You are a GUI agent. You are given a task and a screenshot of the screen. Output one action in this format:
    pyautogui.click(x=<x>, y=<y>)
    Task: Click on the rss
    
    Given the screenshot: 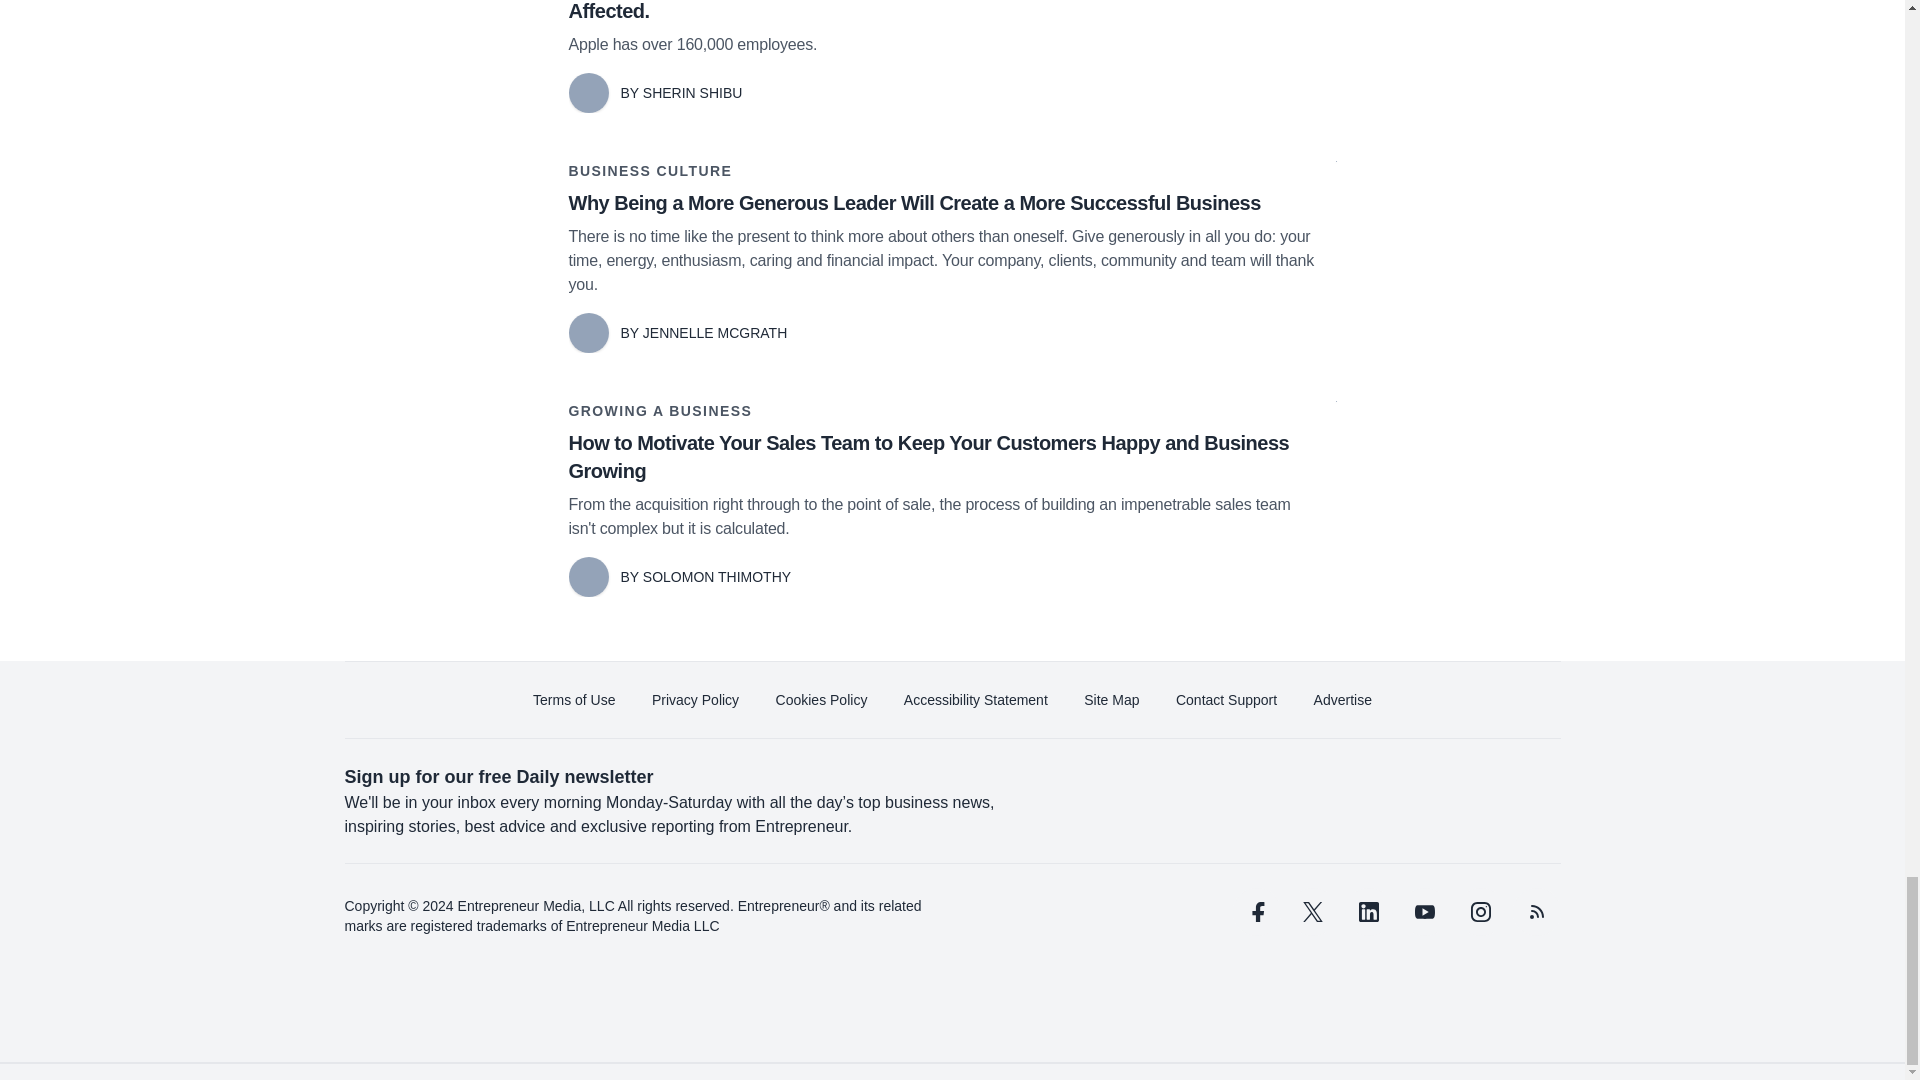 What is the action you would take?
    pyautogui.click(x=1536, y=912)
    